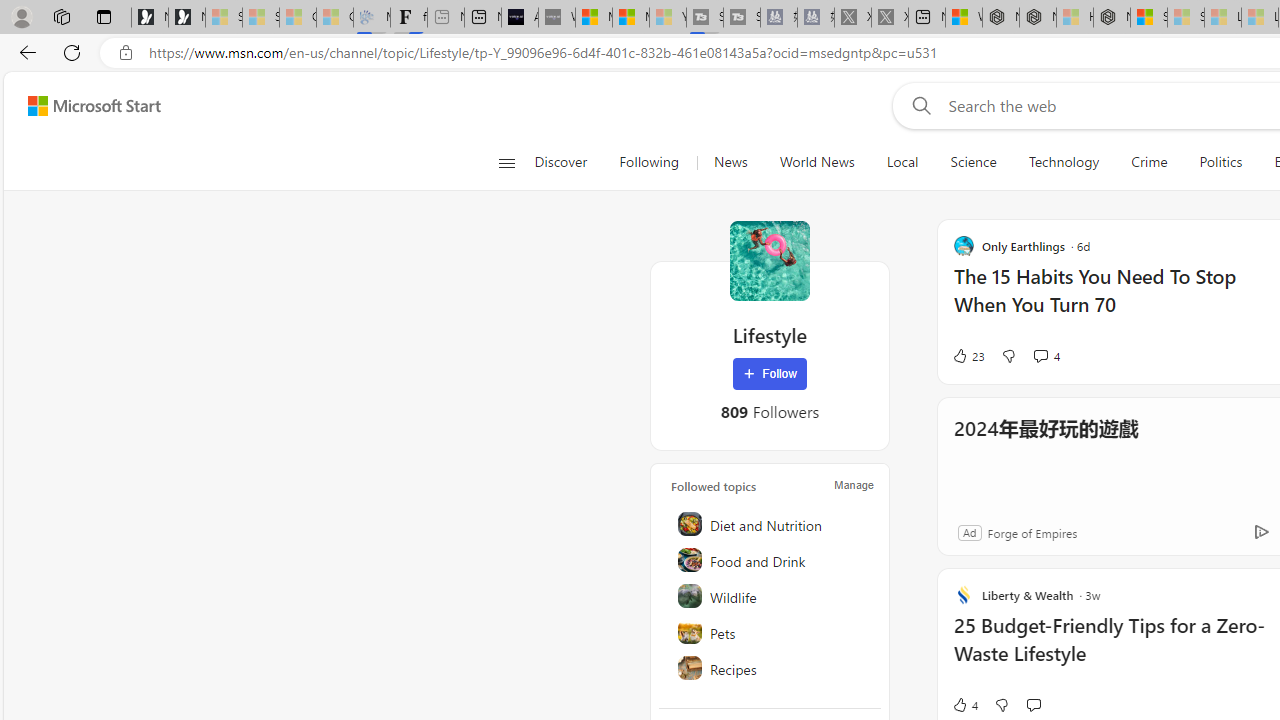 This screenshot has height=720, width=1280. What do you see at coordinates (730, 162) in the screenshot?
I see `News` at bounding box center [730, 162].